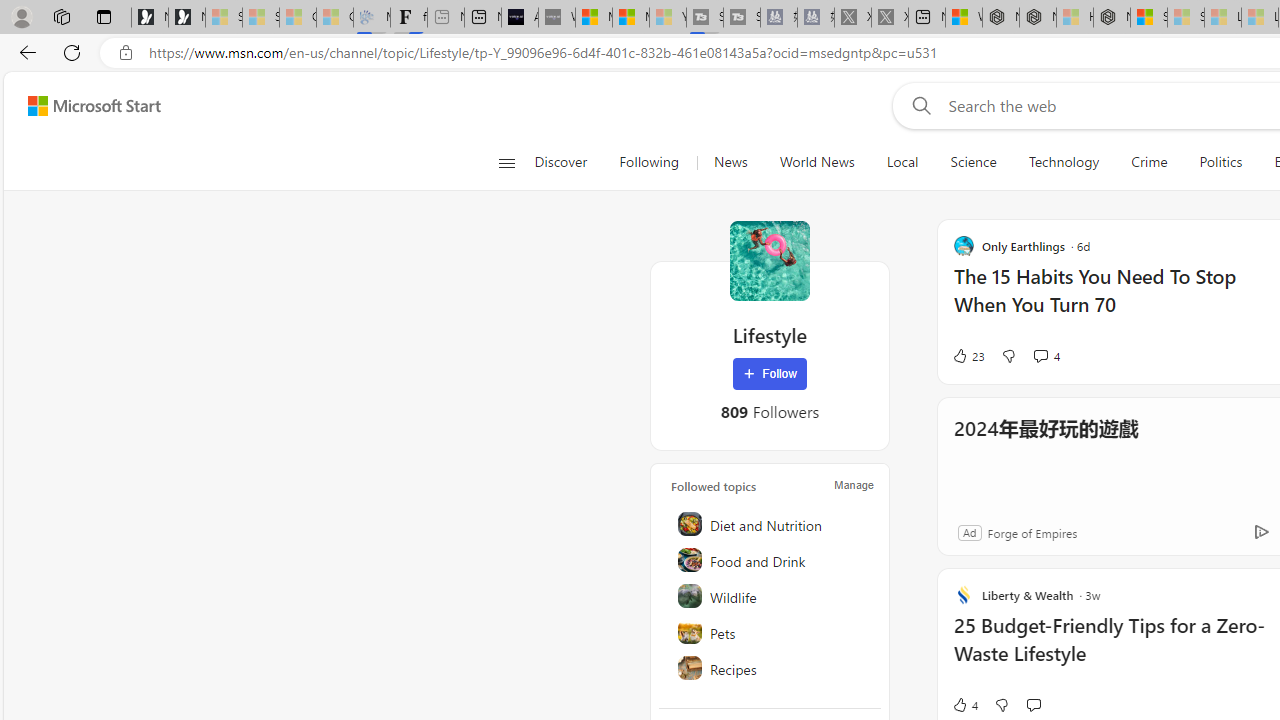 This screenshot has height=720, width=1280. What do you see at coordinates (730, 162) in the screenshot?
I see `News` at bounding box center [730, 162].